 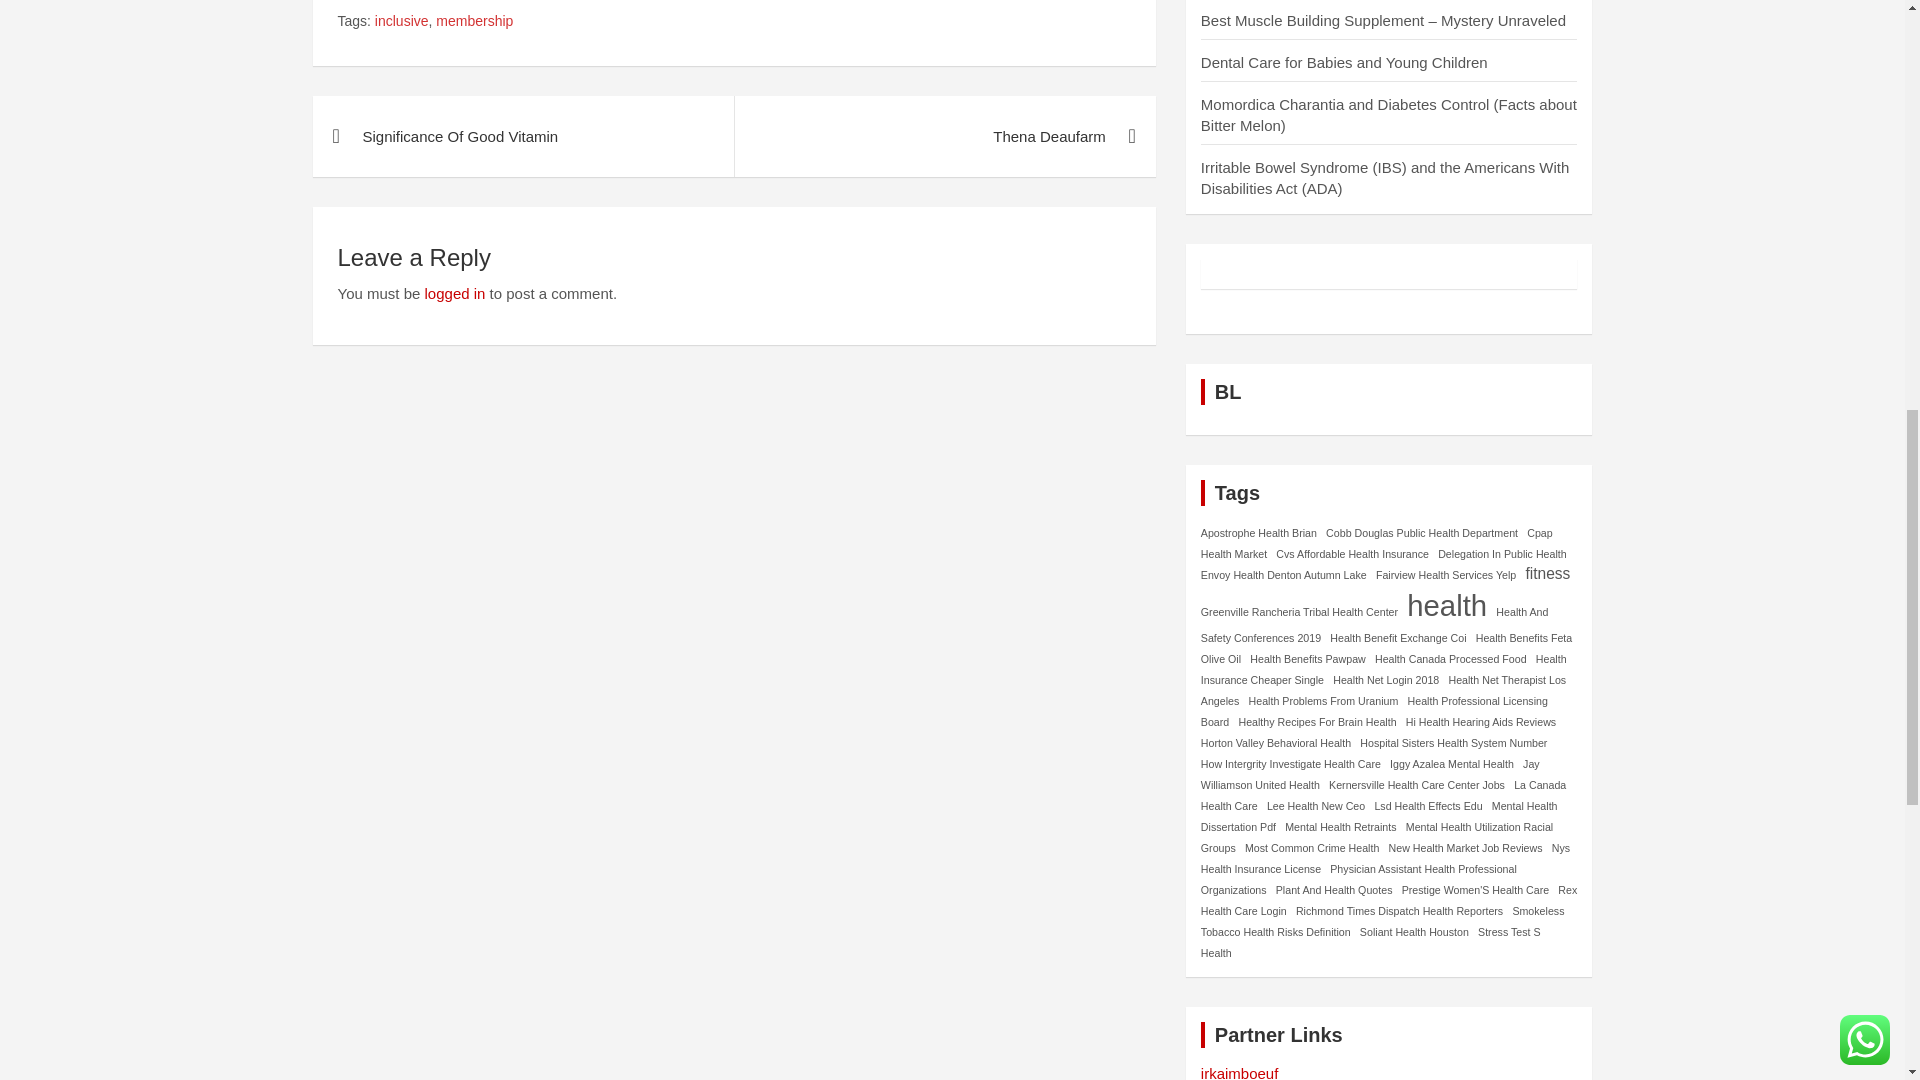 What do you see at coordinates (944, 136) in the screenshot?
I see `Thena Deaufarm` at bounding box center [944, 136].